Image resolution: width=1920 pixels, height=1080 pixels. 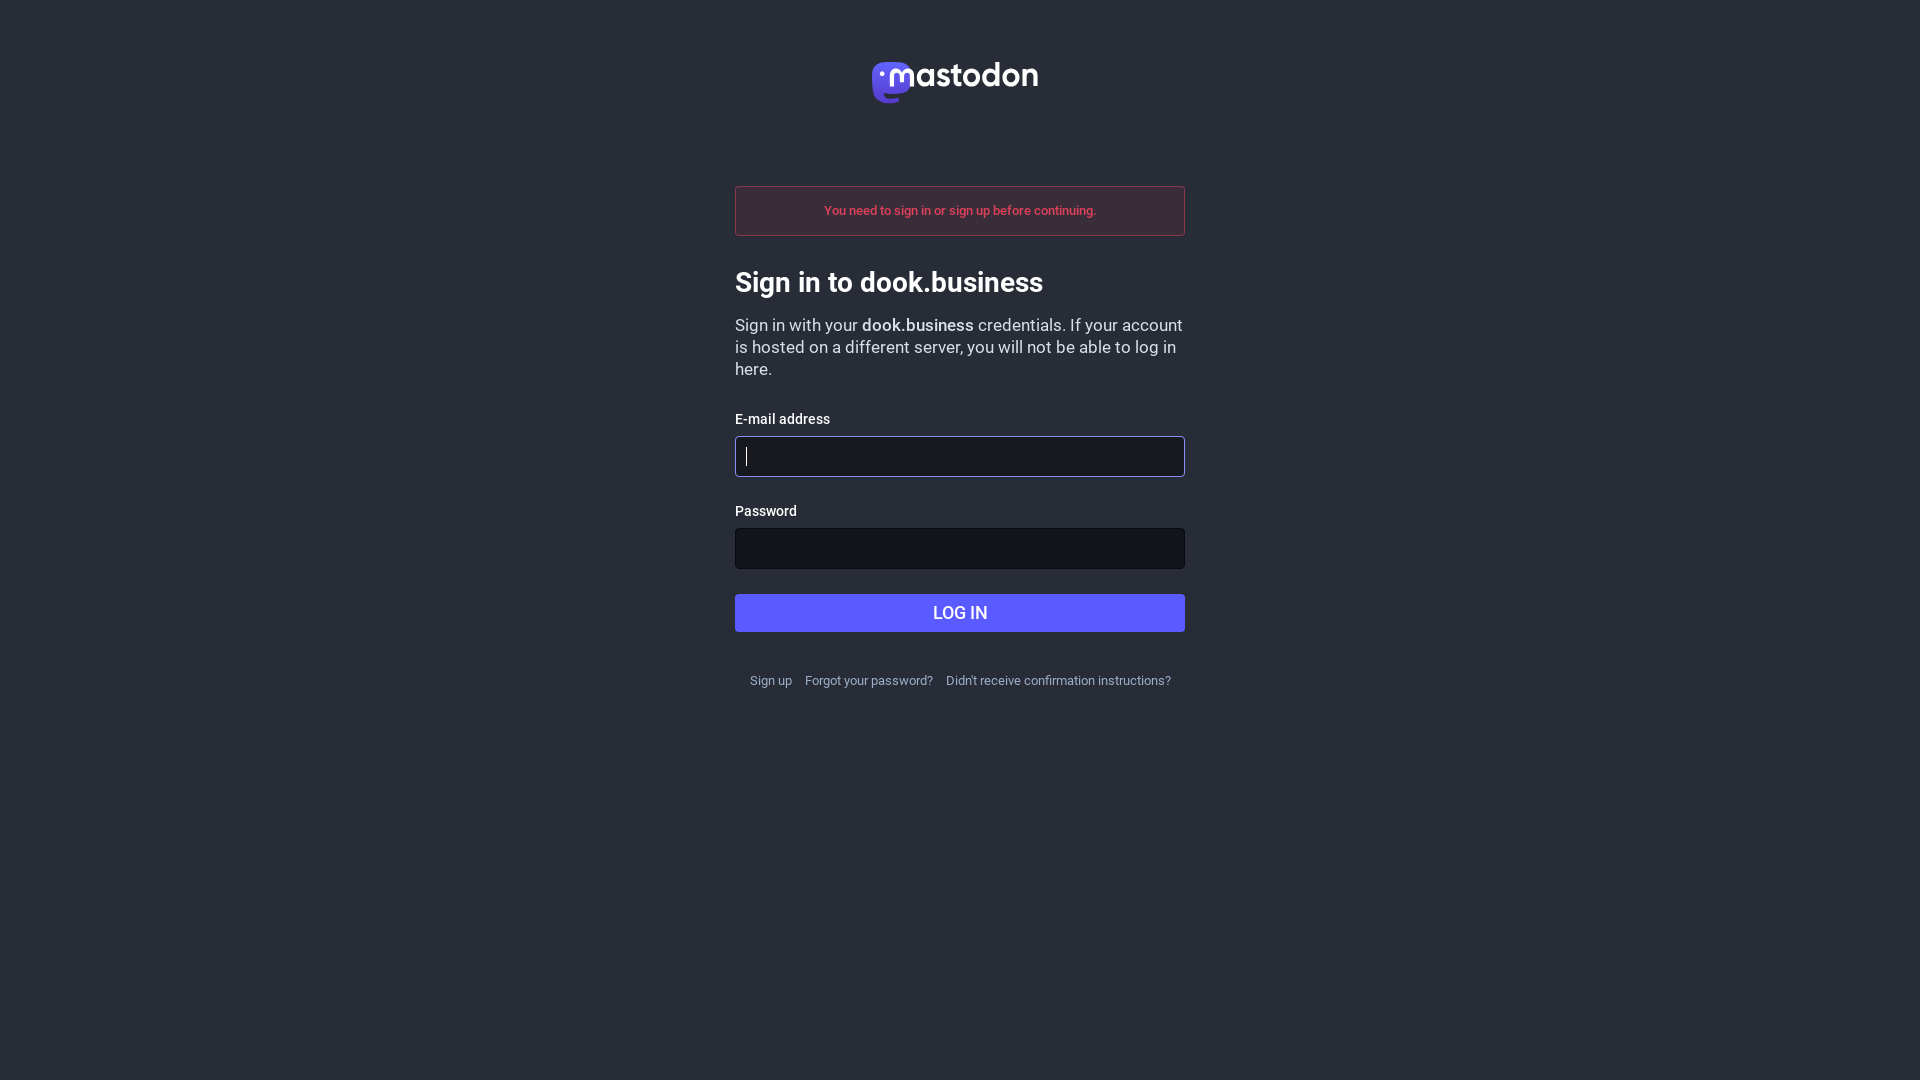 I want to click on Didn't receive confirmation instructions?, so click(x=1058, y=680).